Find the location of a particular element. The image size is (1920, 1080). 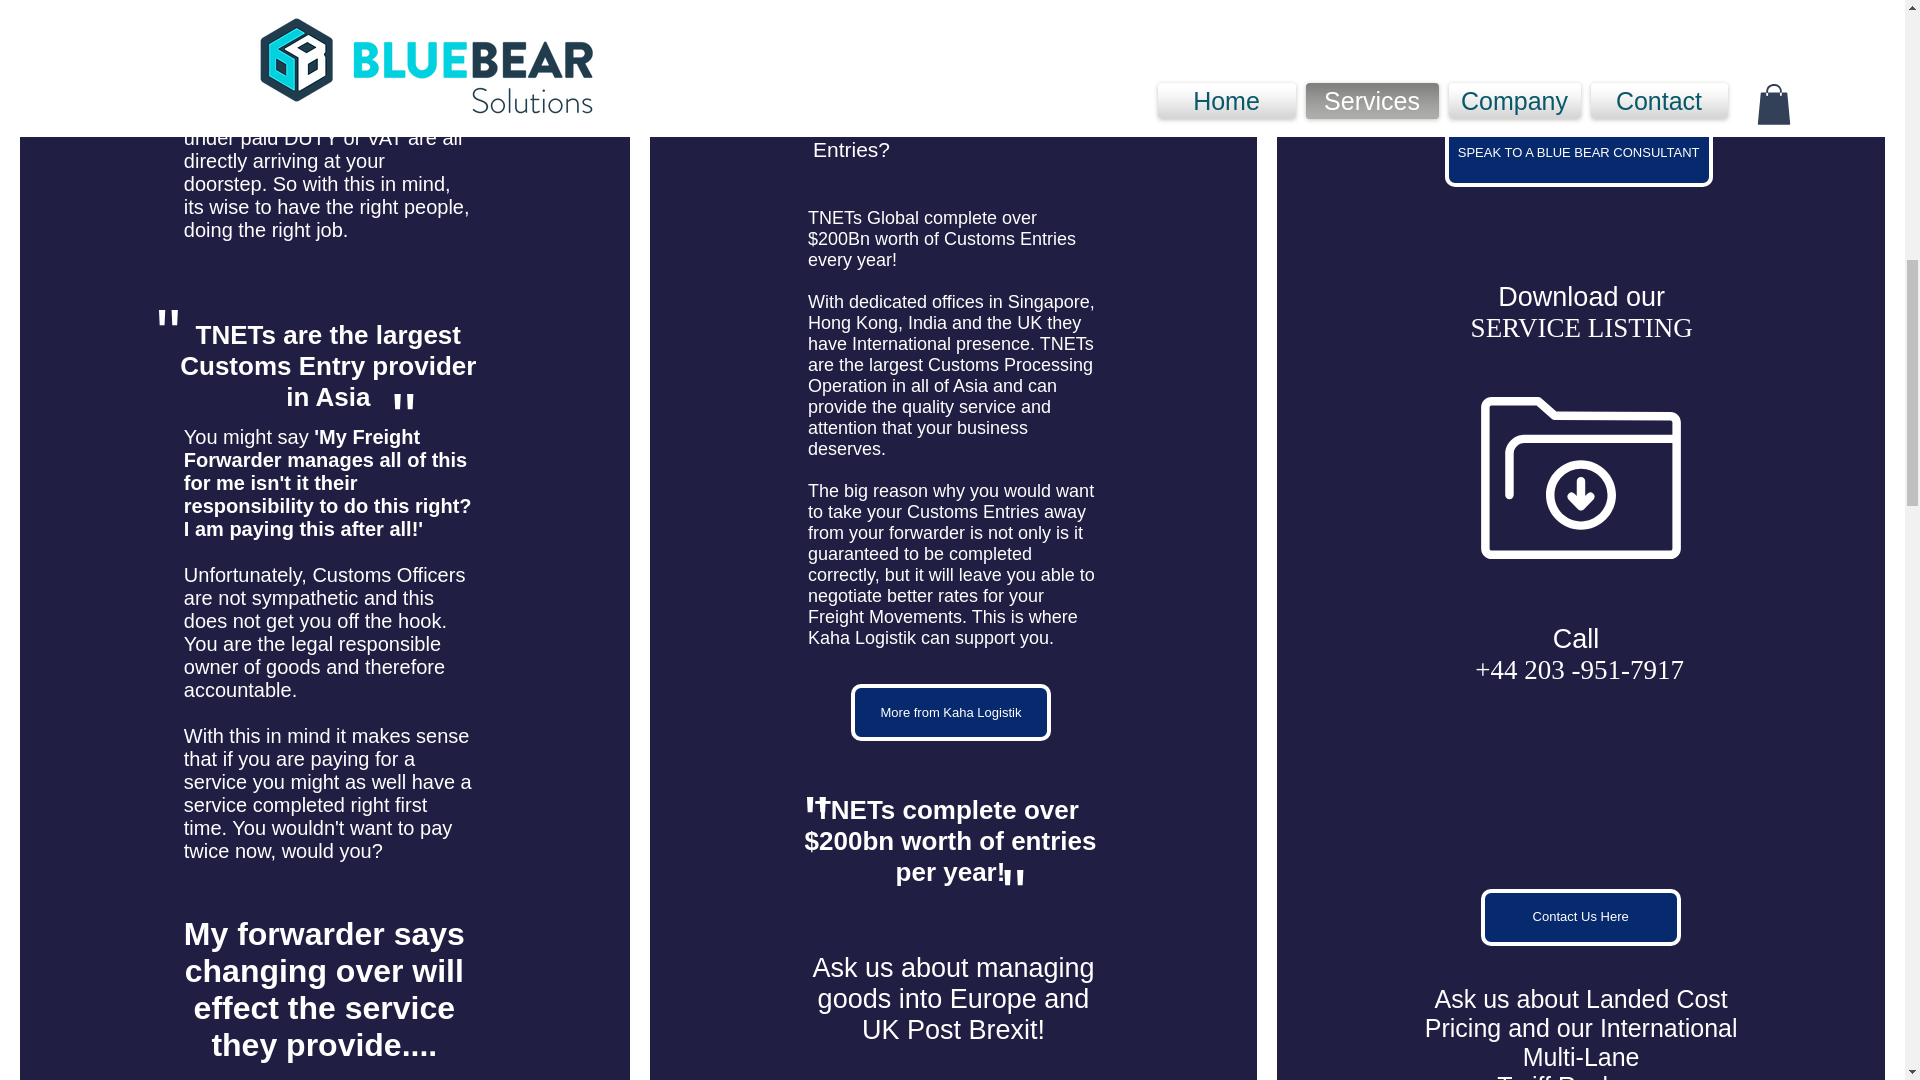

SPEAK TO A BLUE BEAR CONSULTANT is located at coordinates (1578, 152).